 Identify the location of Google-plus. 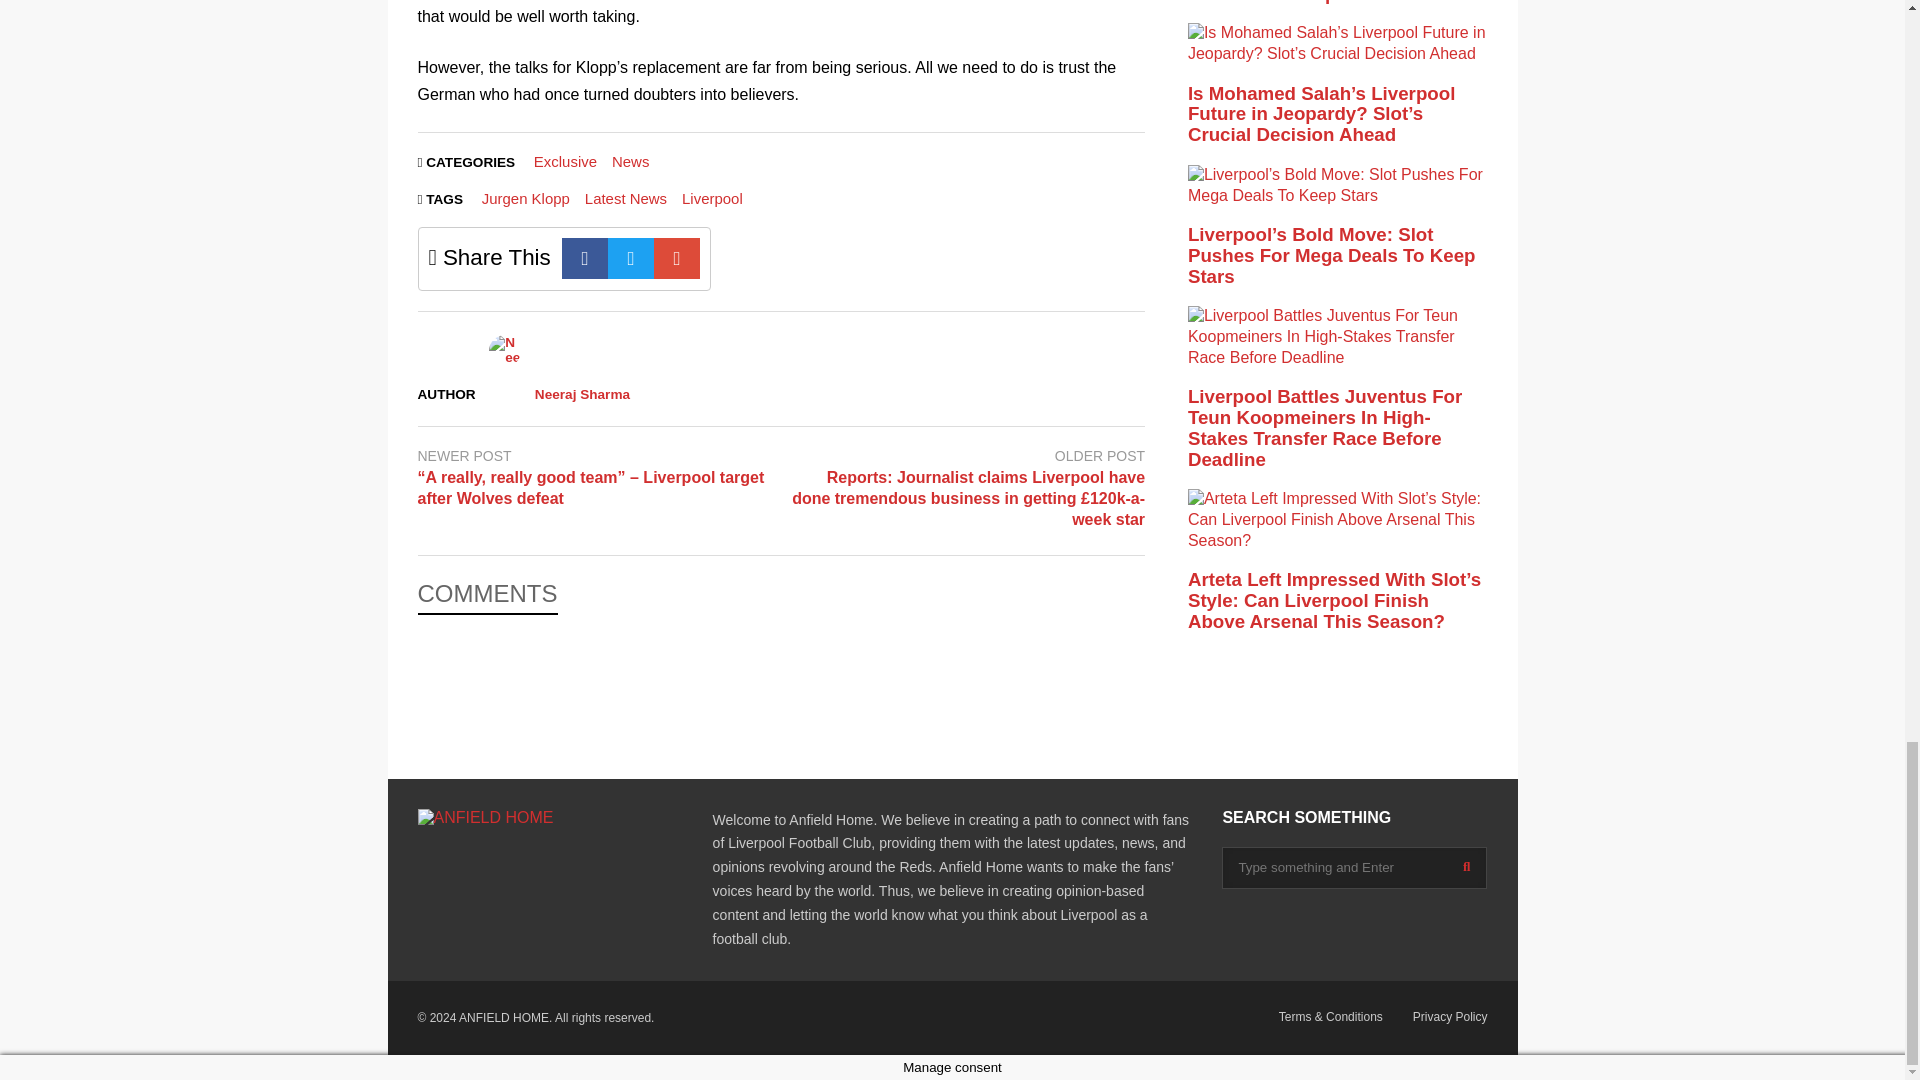
(677, 258).